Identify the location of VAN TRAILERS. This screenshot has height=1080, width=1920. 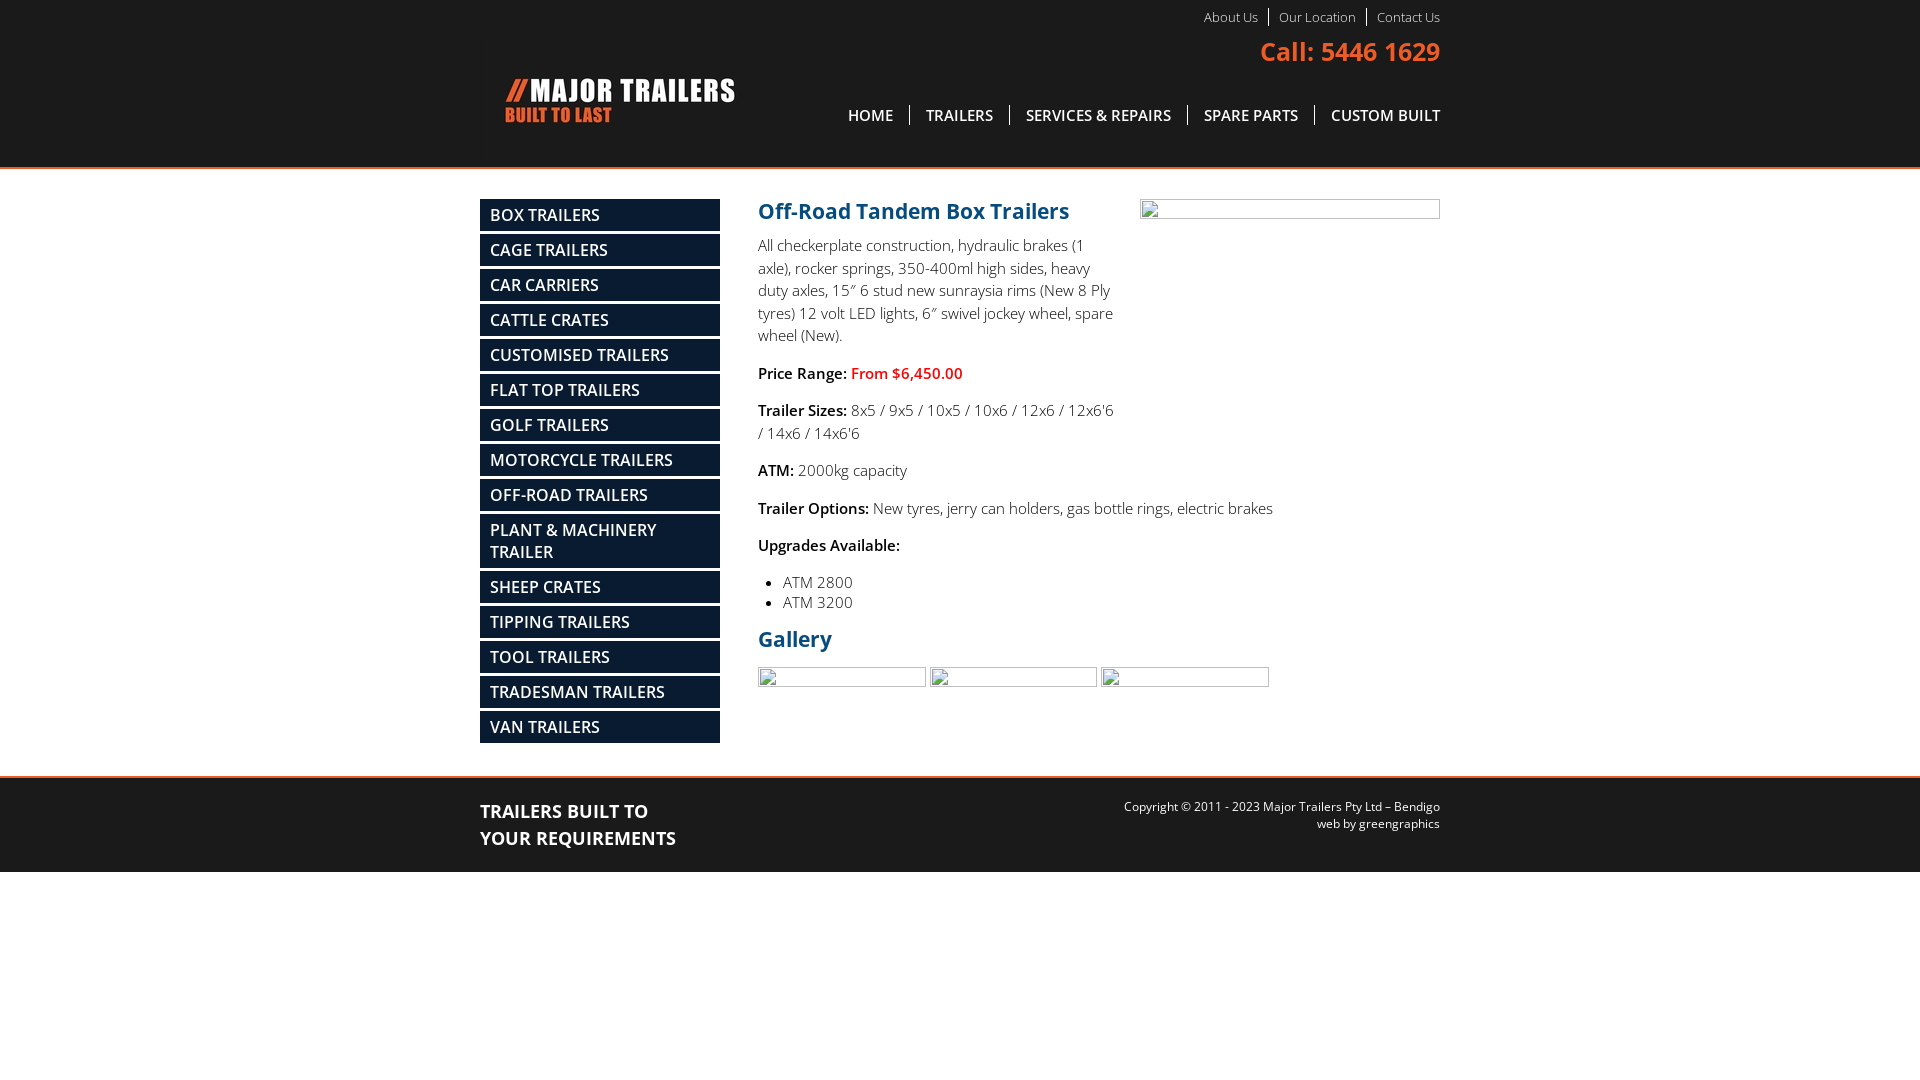
(600, 727).